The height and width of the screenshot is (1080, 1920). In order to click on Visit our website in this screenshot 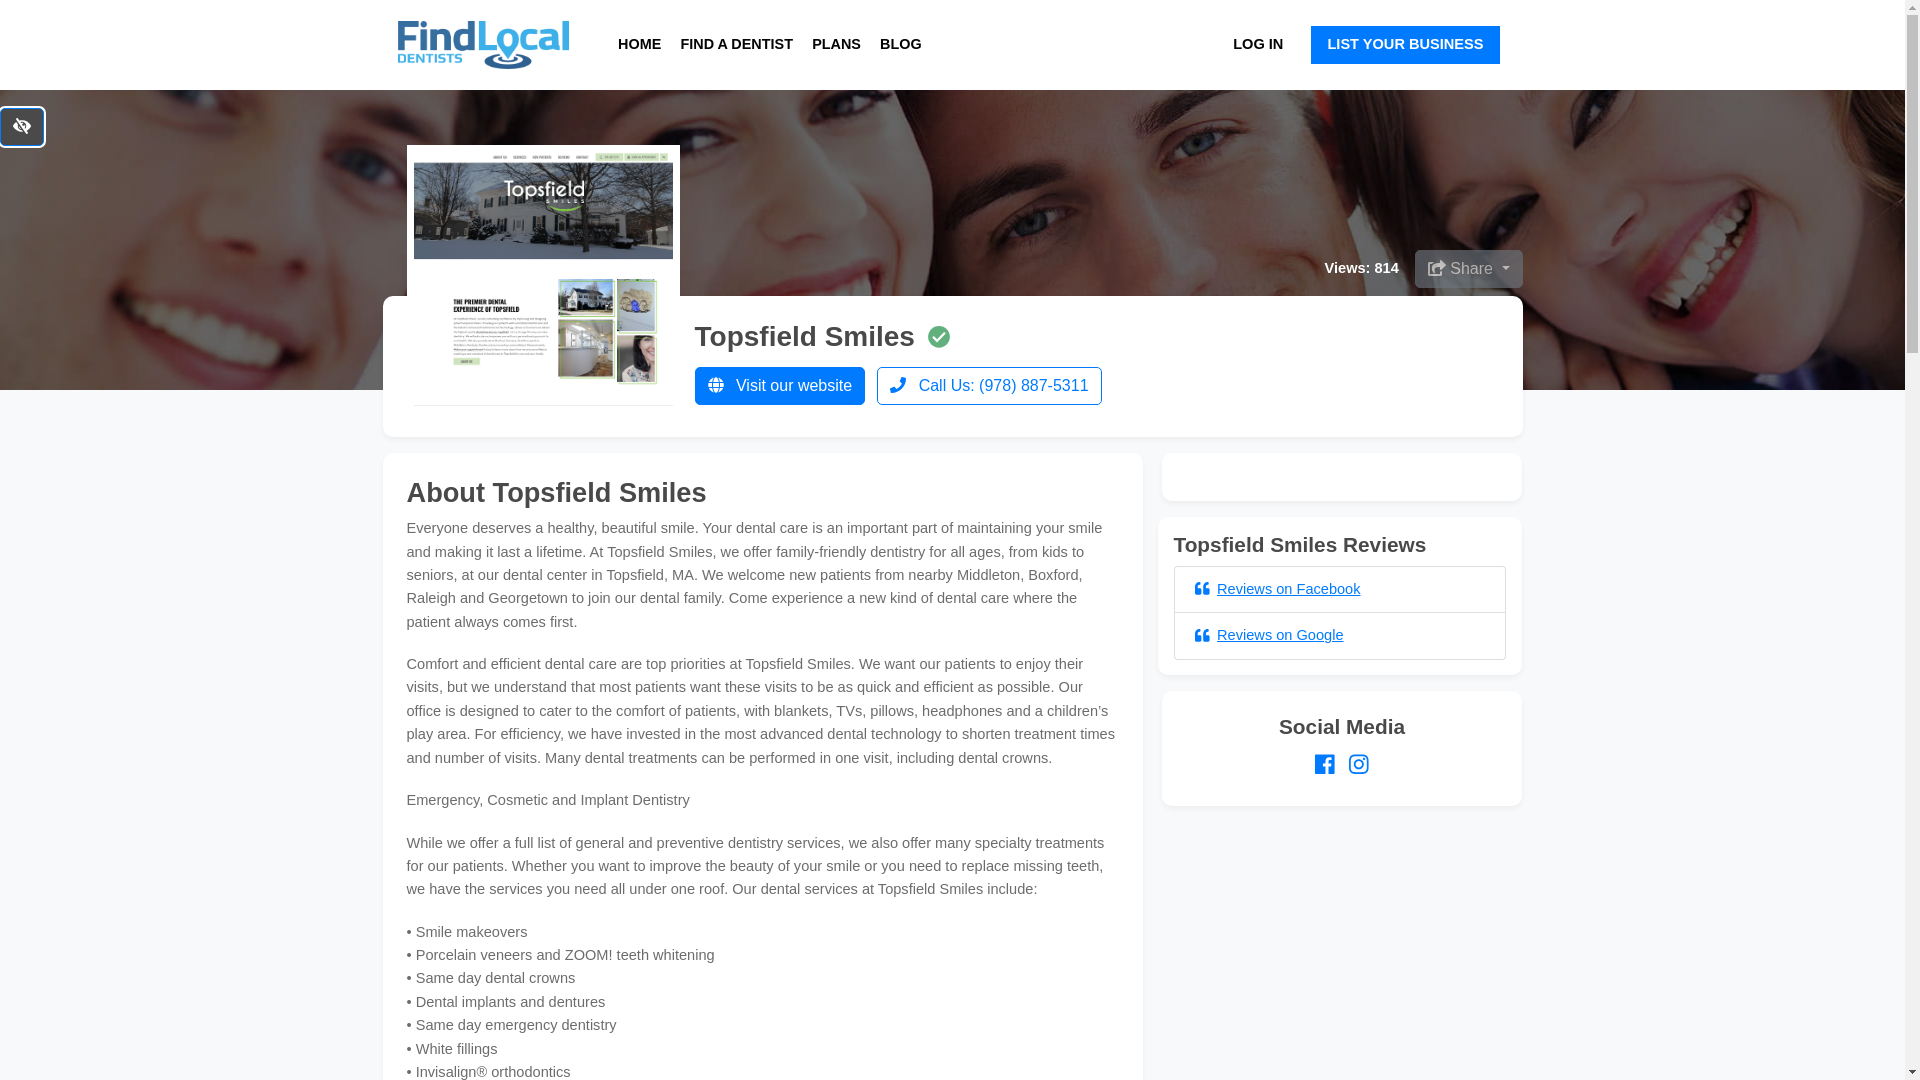, I will do `click(779, 386)`.